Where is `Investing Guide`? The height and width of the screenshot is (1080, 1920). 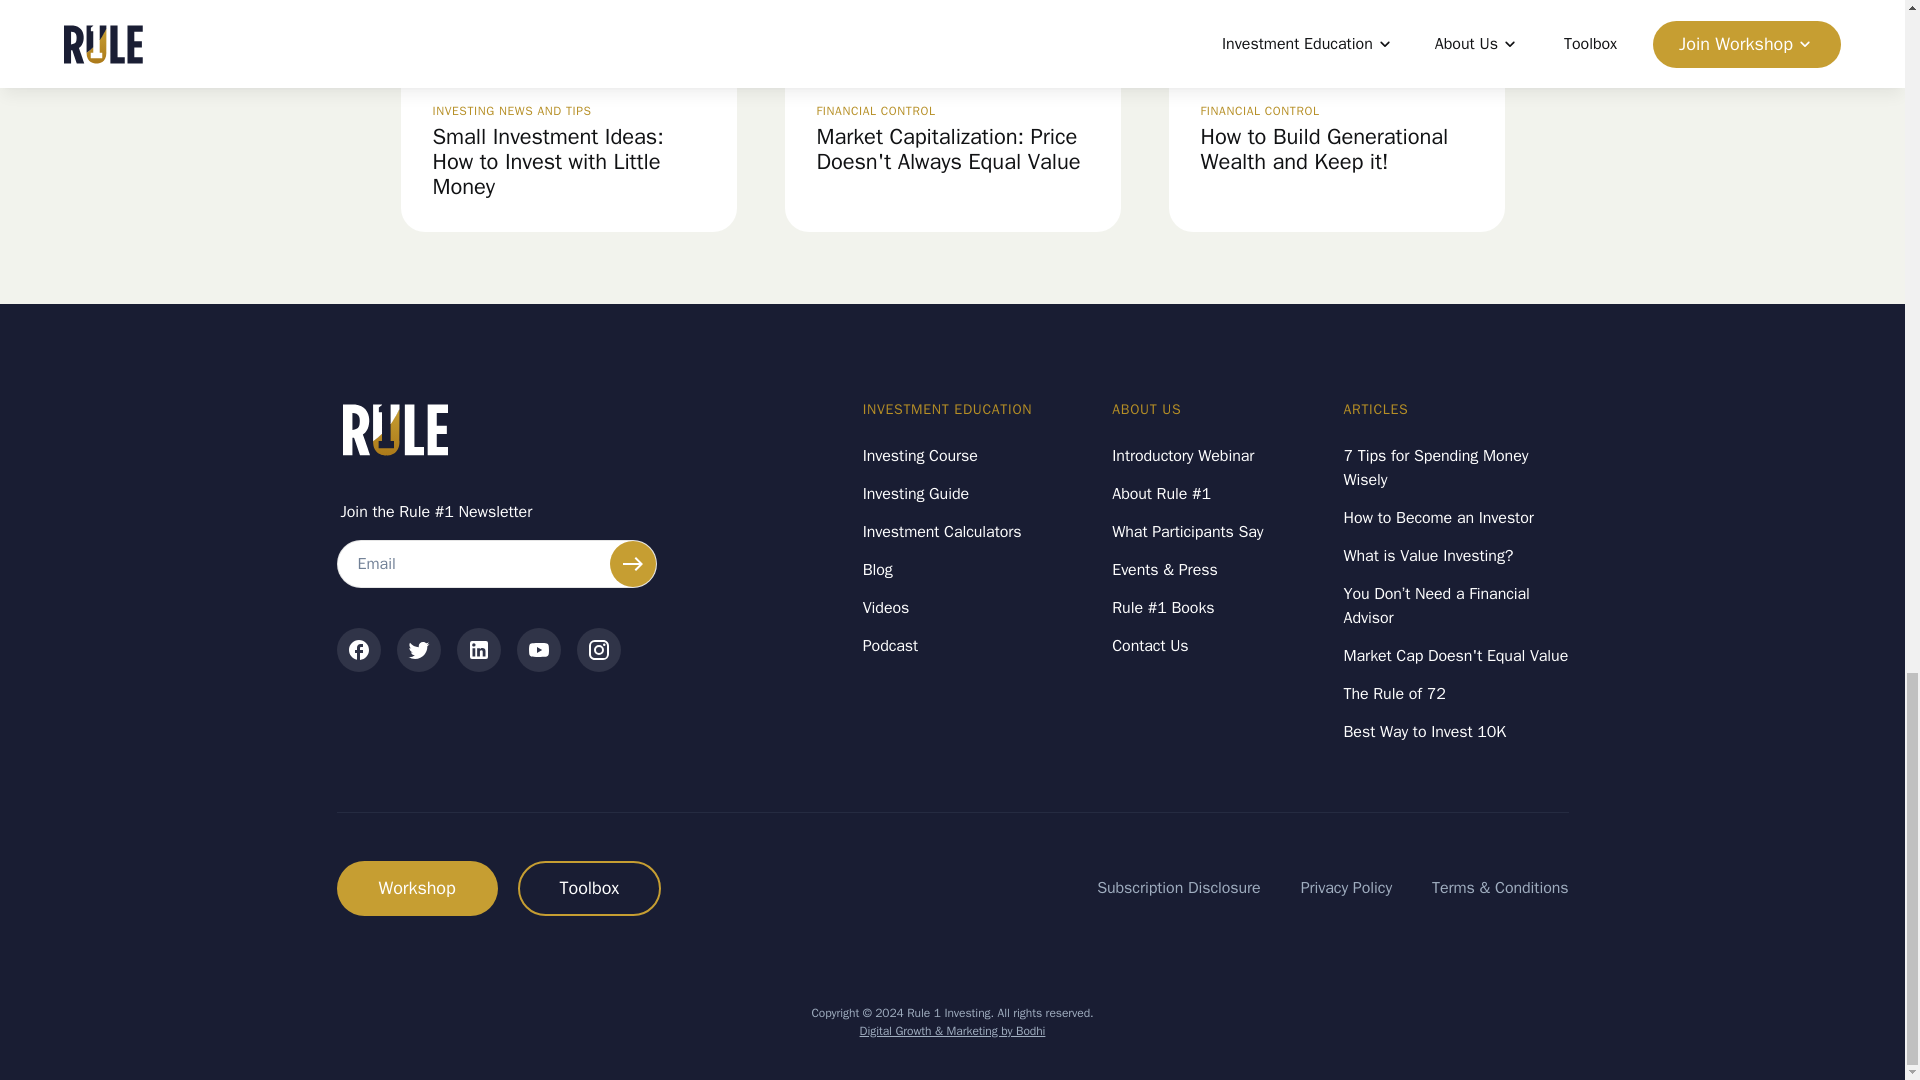 Investing Guide is located at coordinates (916, 494).